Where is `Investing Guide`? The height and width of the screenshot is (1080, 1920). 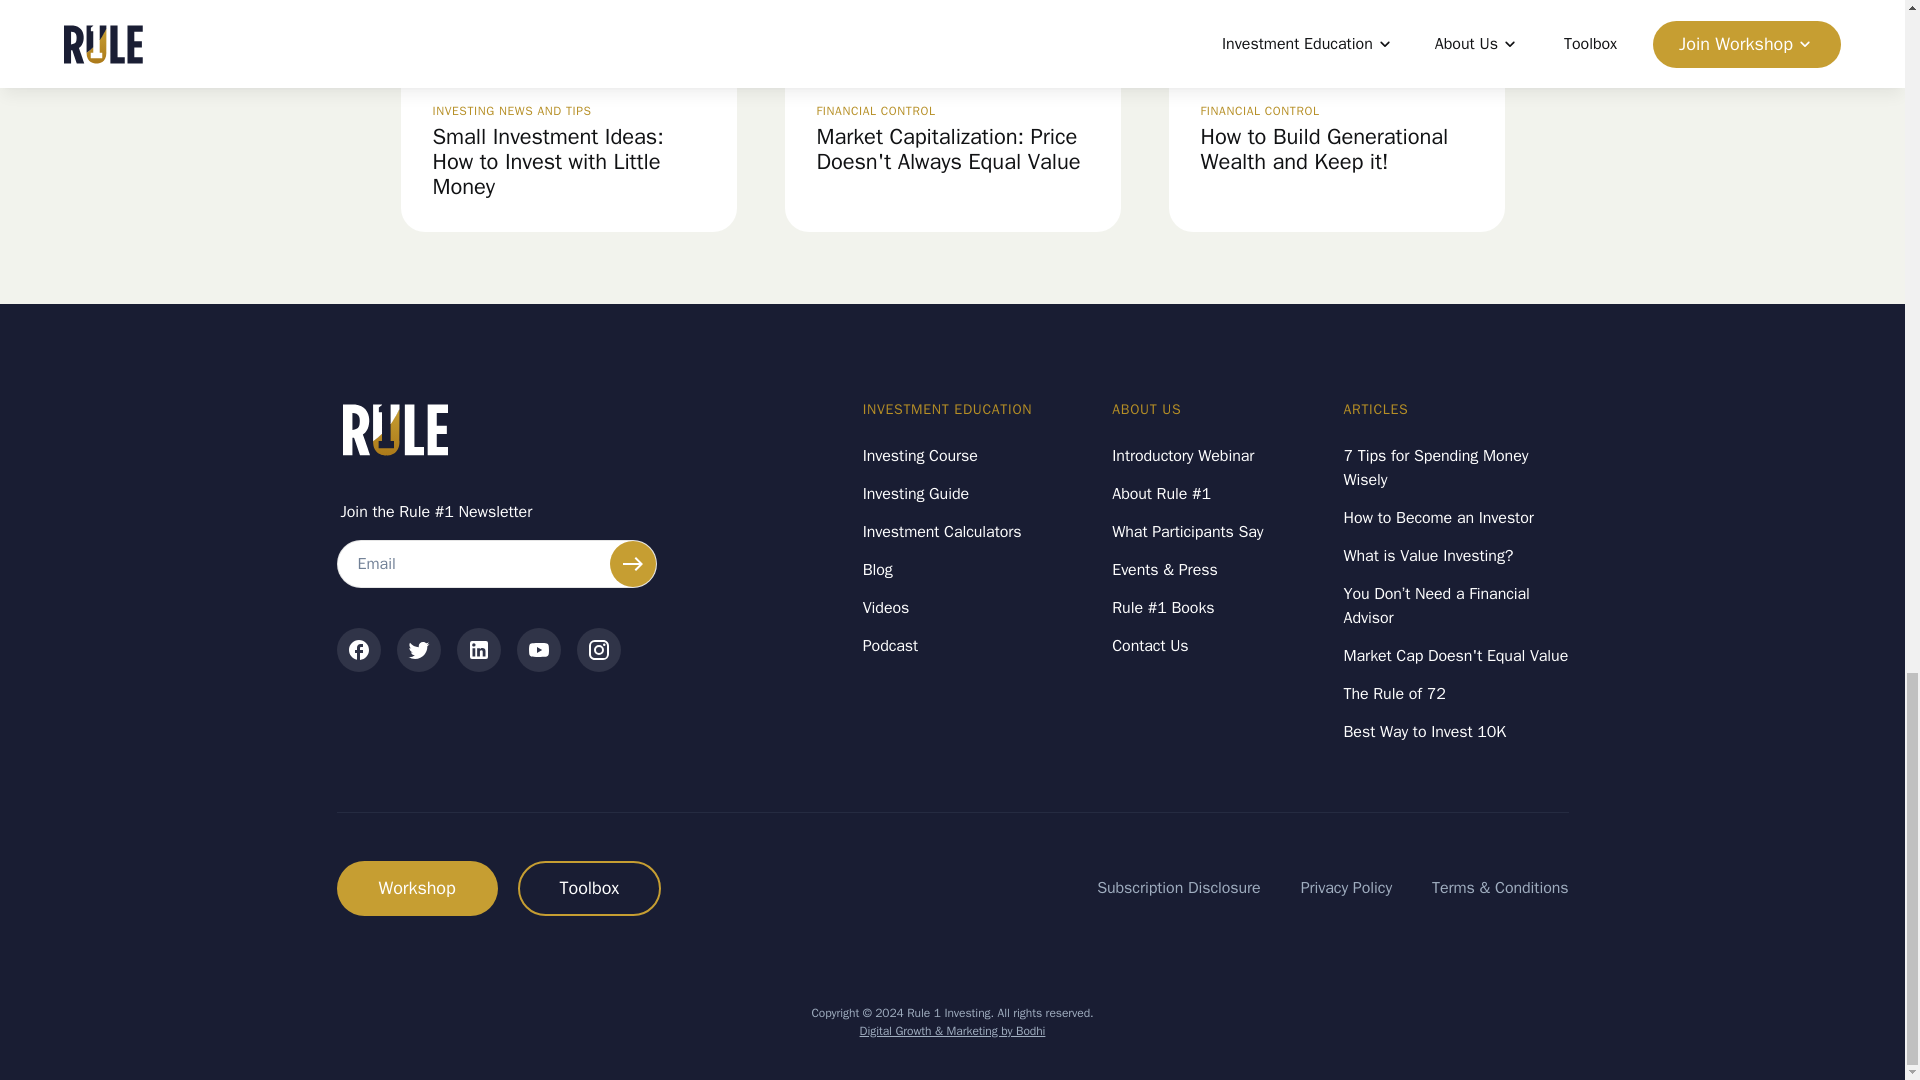 Investing Guide is located at coordinates (916, 494).